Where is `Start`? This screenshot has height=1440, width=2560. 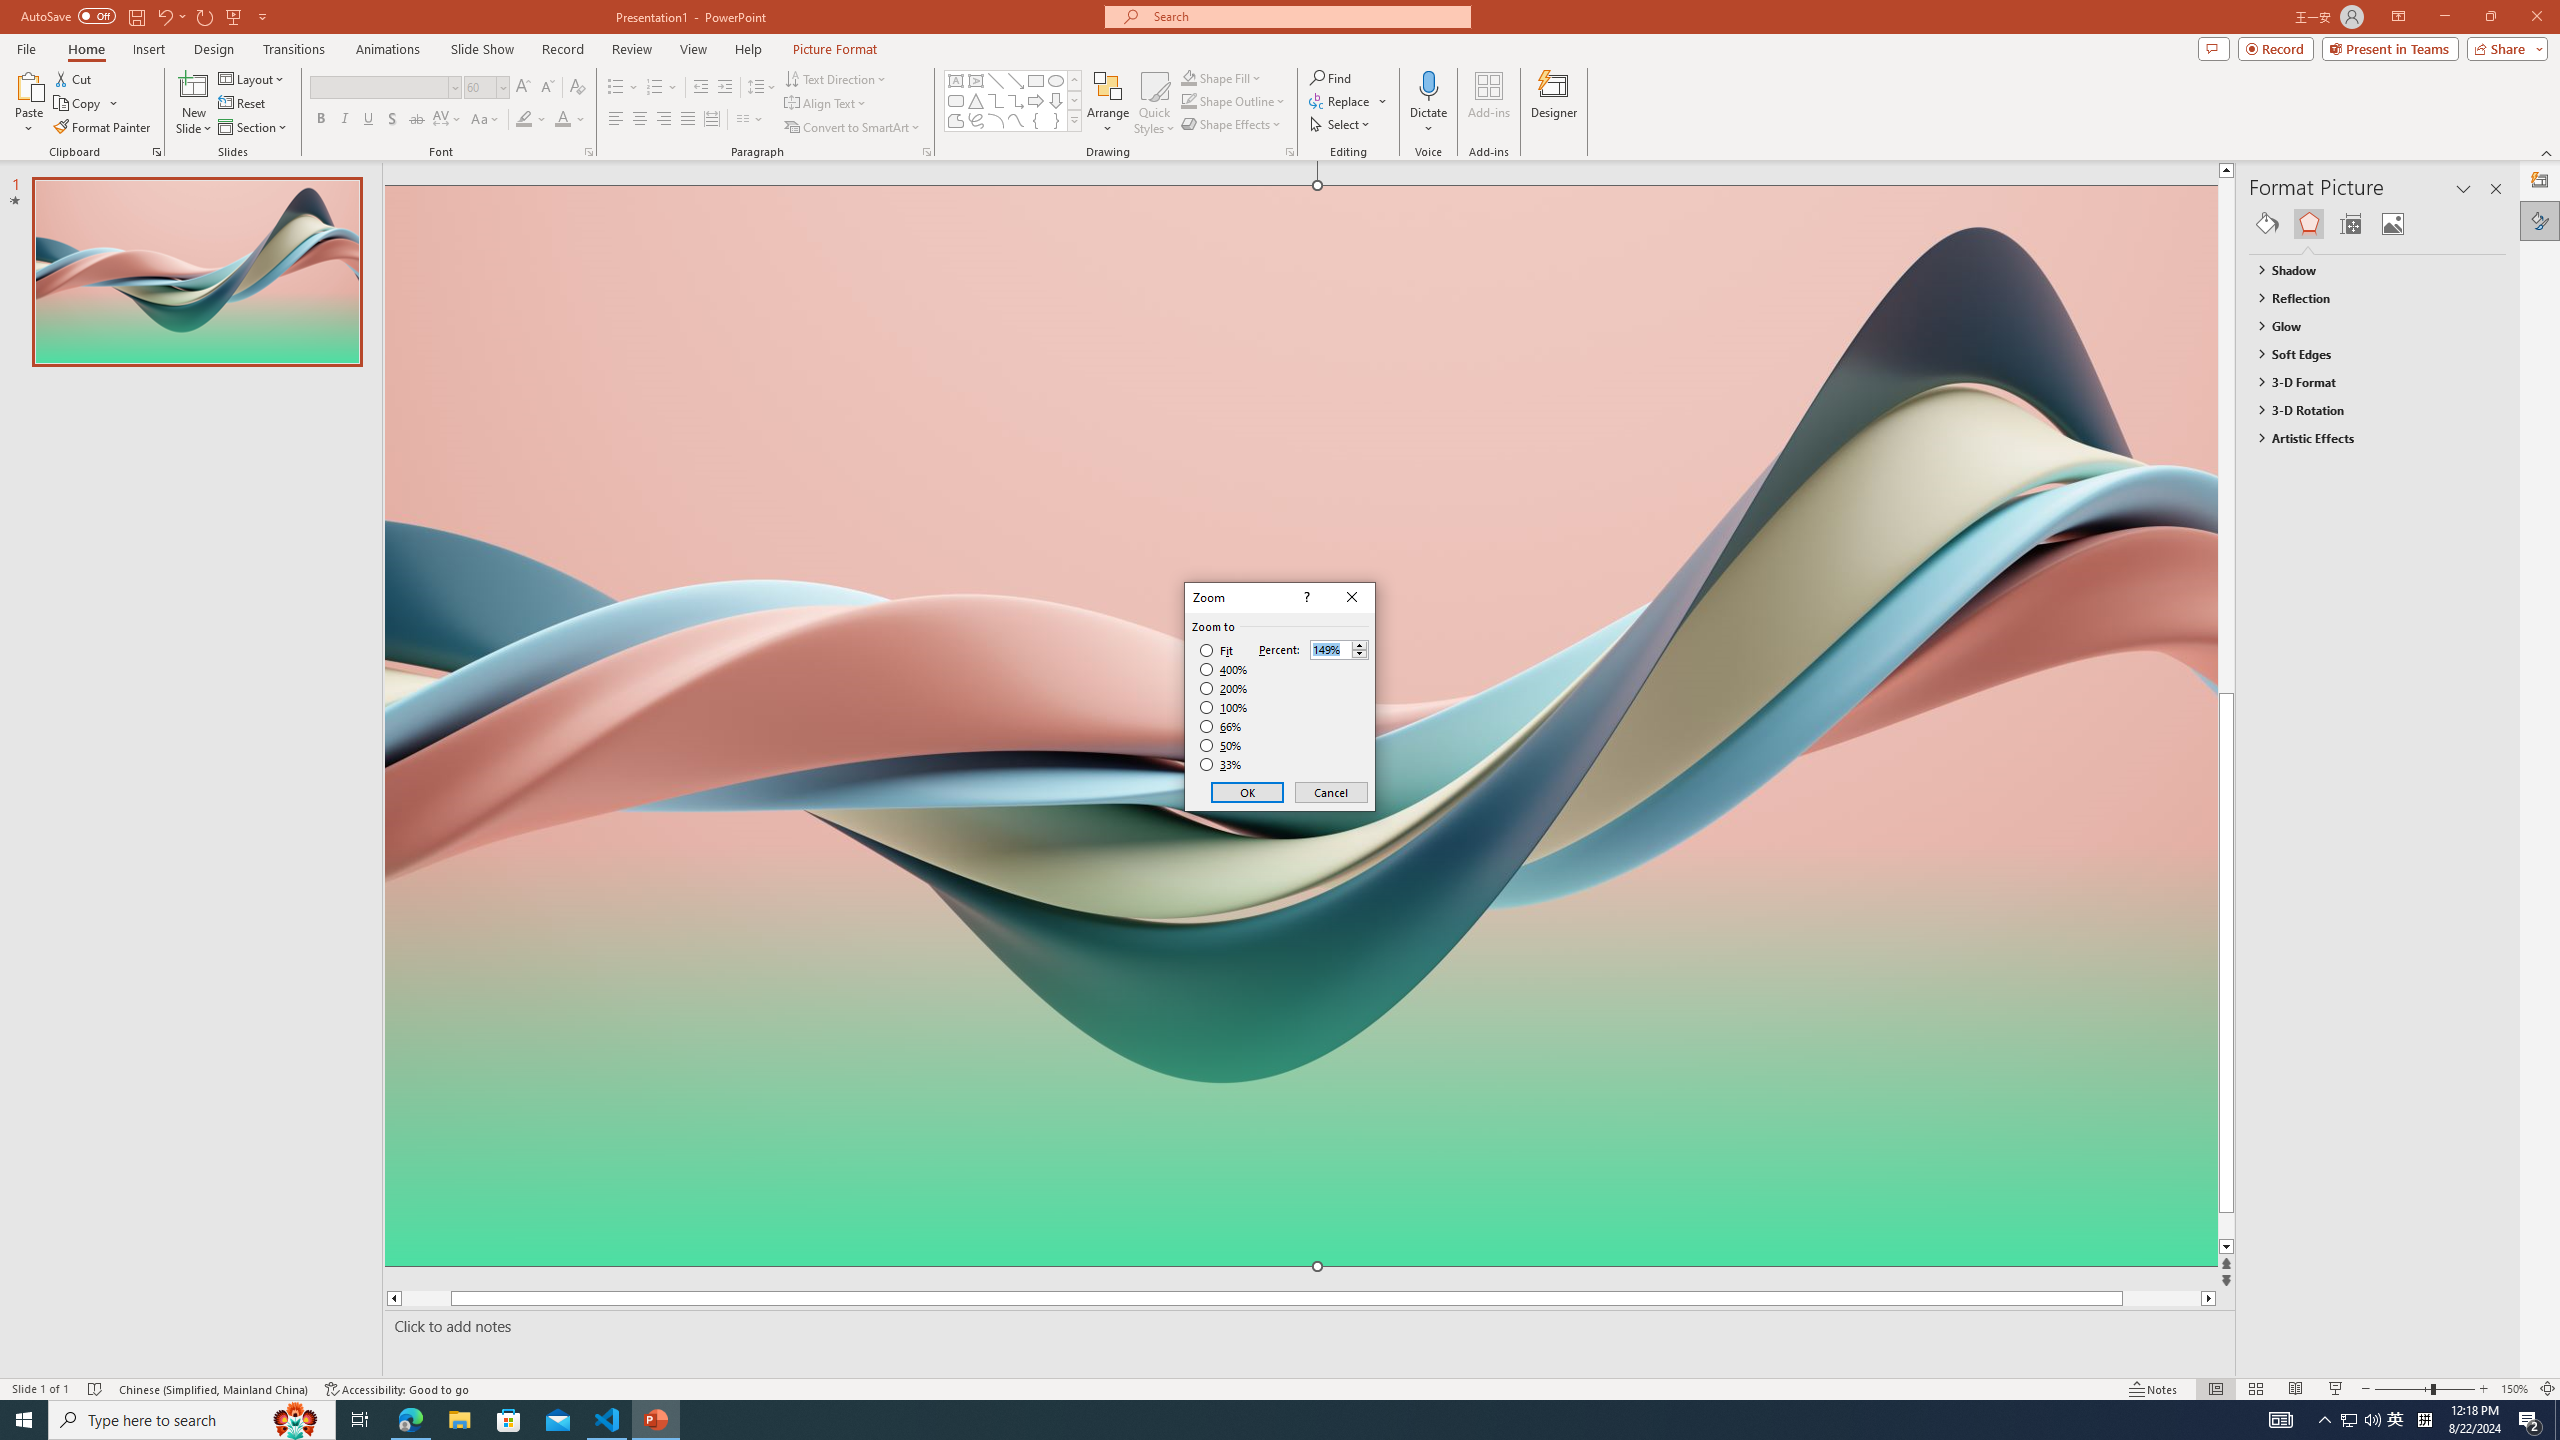
Start is located at coordinates (24, 1420).